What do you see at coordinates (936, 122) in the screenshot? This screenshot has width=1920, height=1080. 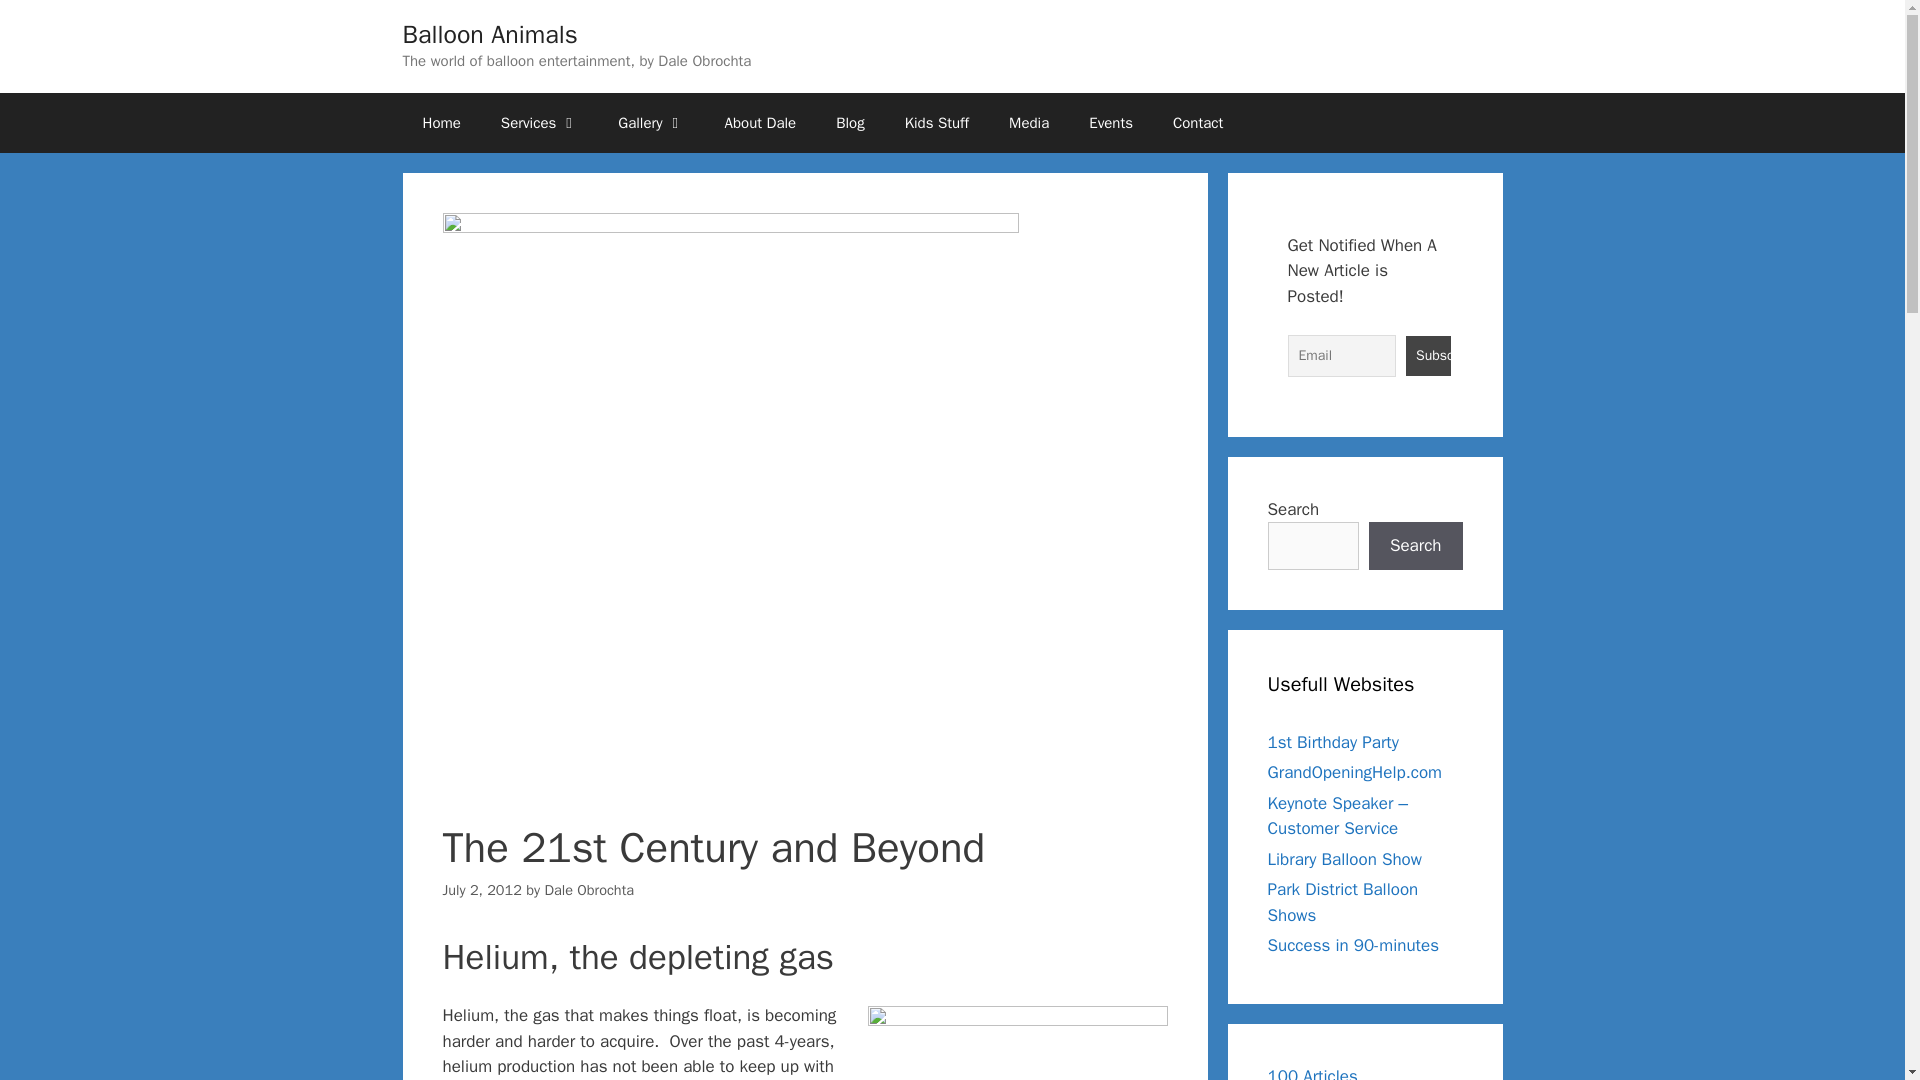 I see `Kids Stuff` at bounding box center [936, 122].